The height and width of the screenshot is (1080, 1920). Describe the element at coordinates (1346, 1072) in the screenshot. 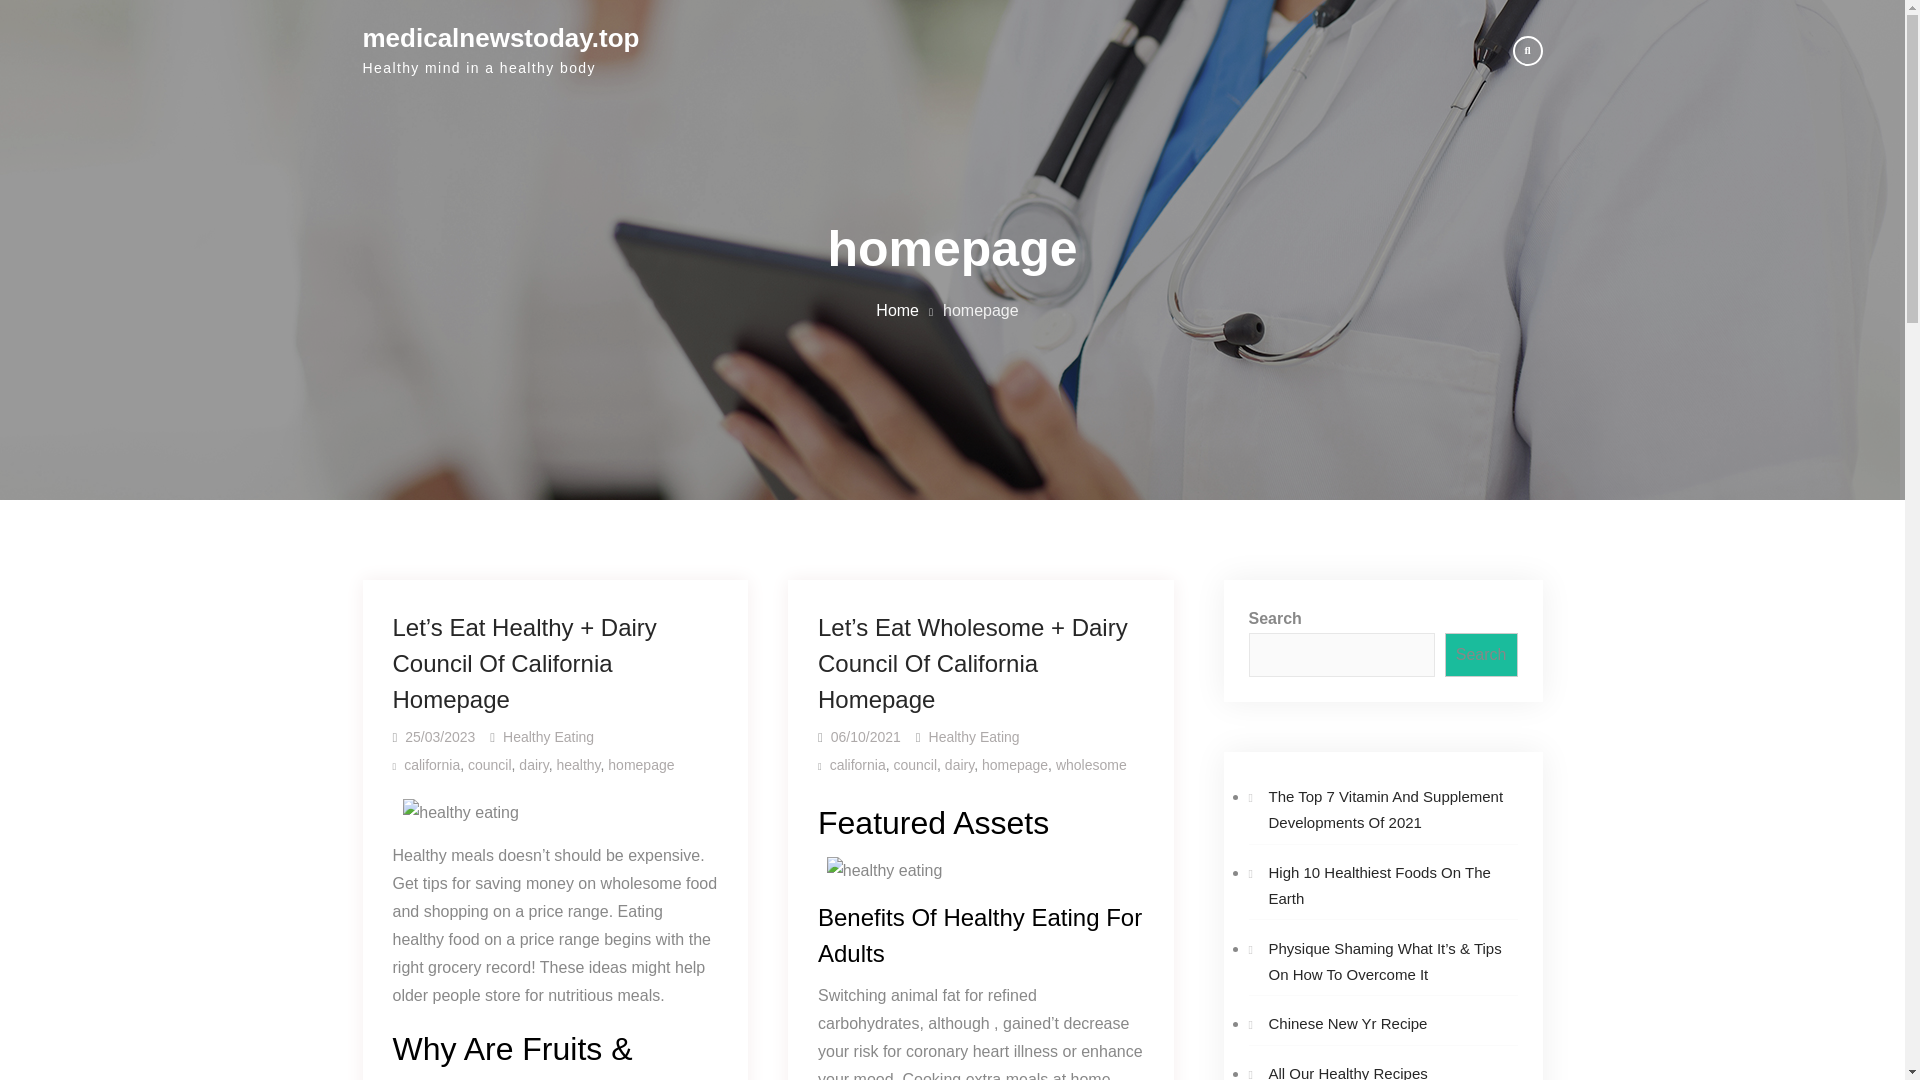

I see `All Our Healthy Recipes` at that location.